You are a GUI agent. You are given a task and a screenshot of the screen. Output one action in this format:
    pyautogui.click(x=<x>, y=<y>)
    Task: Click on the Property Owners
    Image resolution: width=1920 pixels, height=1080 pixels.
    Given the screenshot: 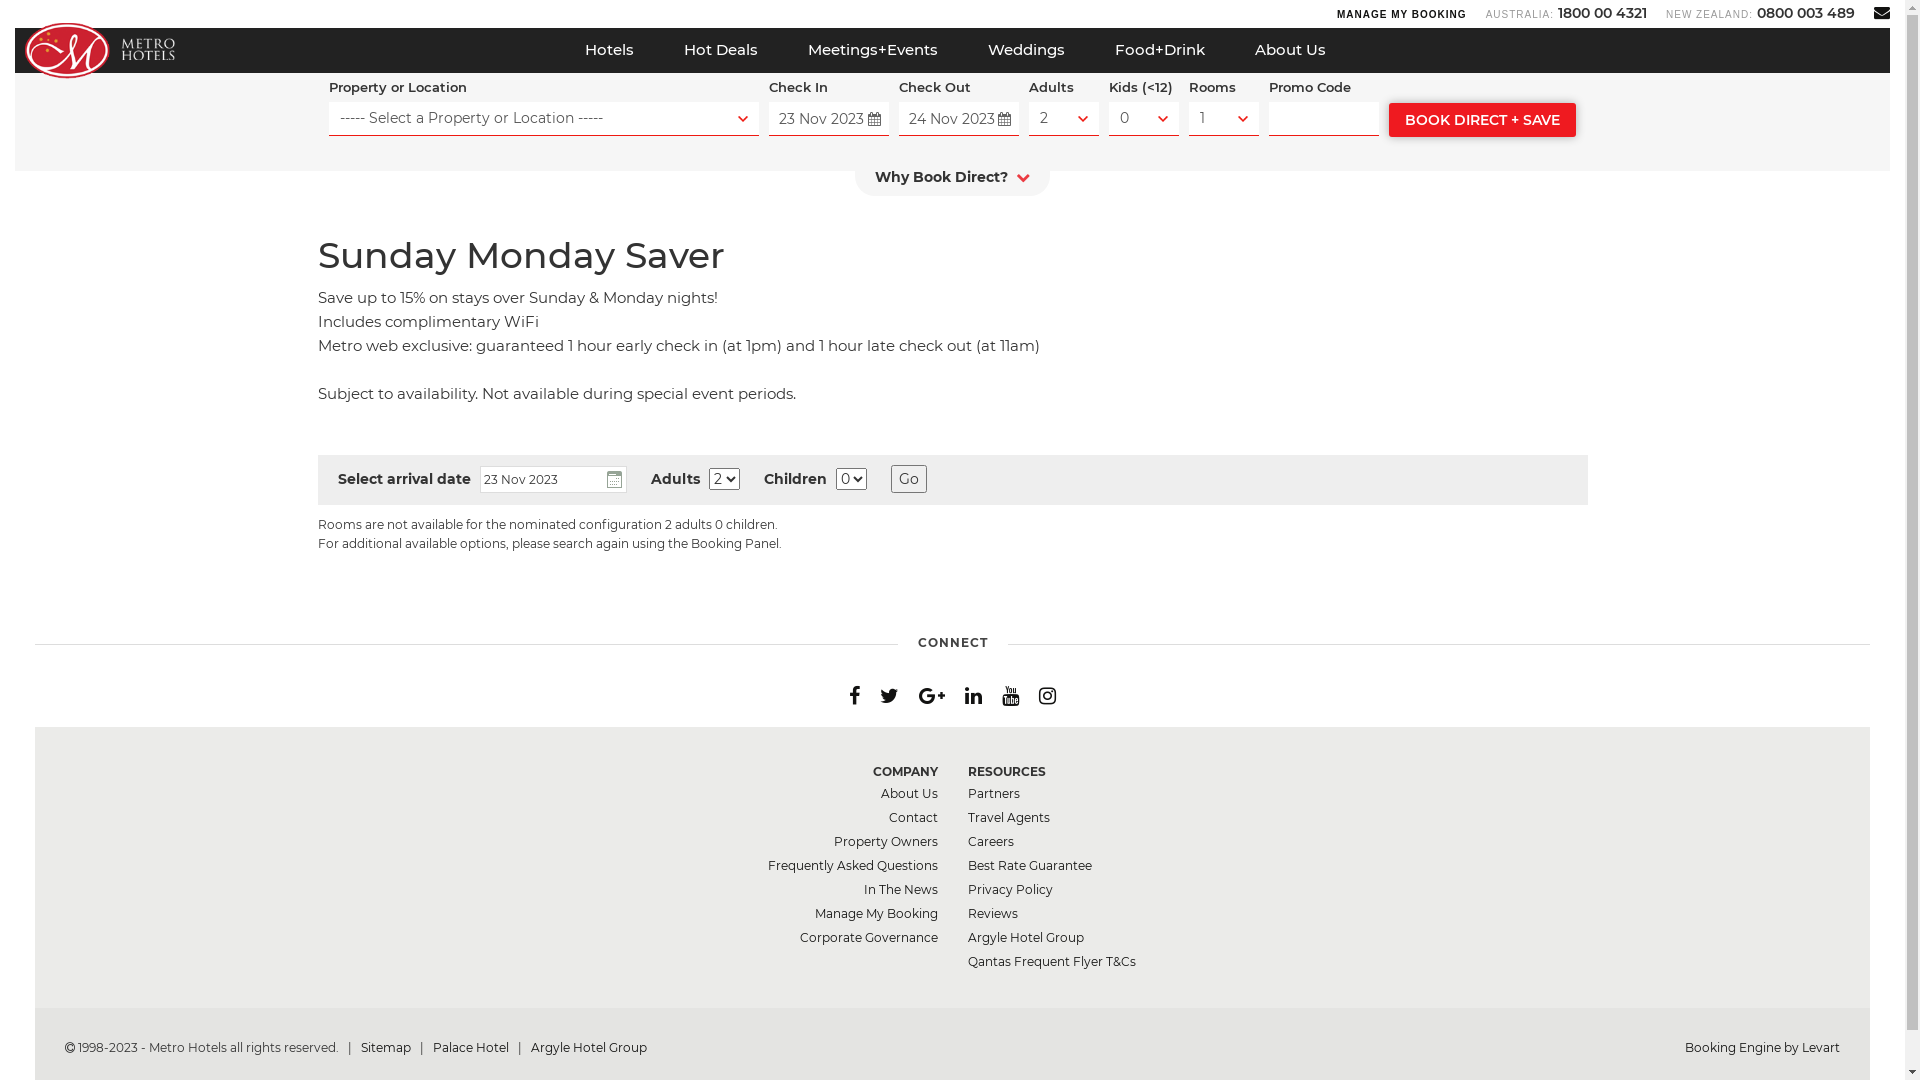 What is the action you would take?
    pyautogui.click(x=886, y=842)
    